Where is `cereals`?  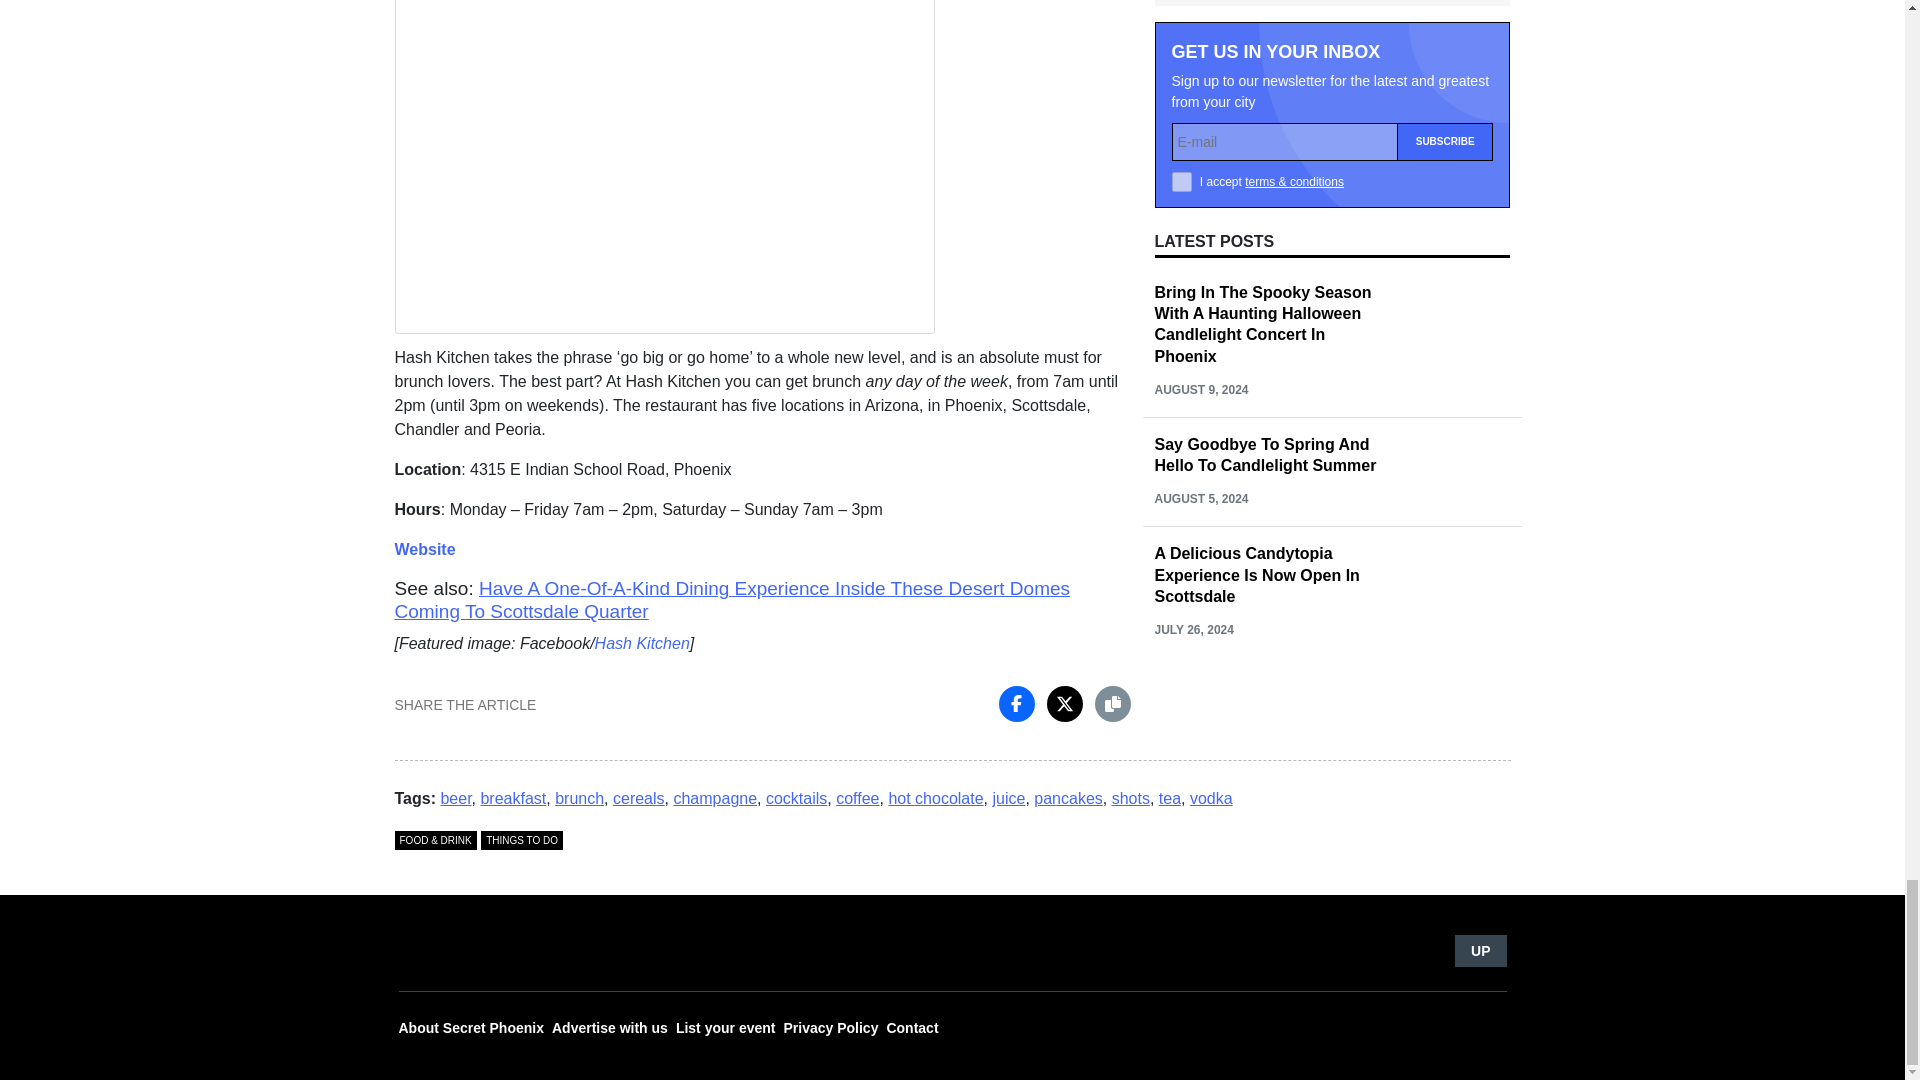 cereals is located at coordinates (638, 798).